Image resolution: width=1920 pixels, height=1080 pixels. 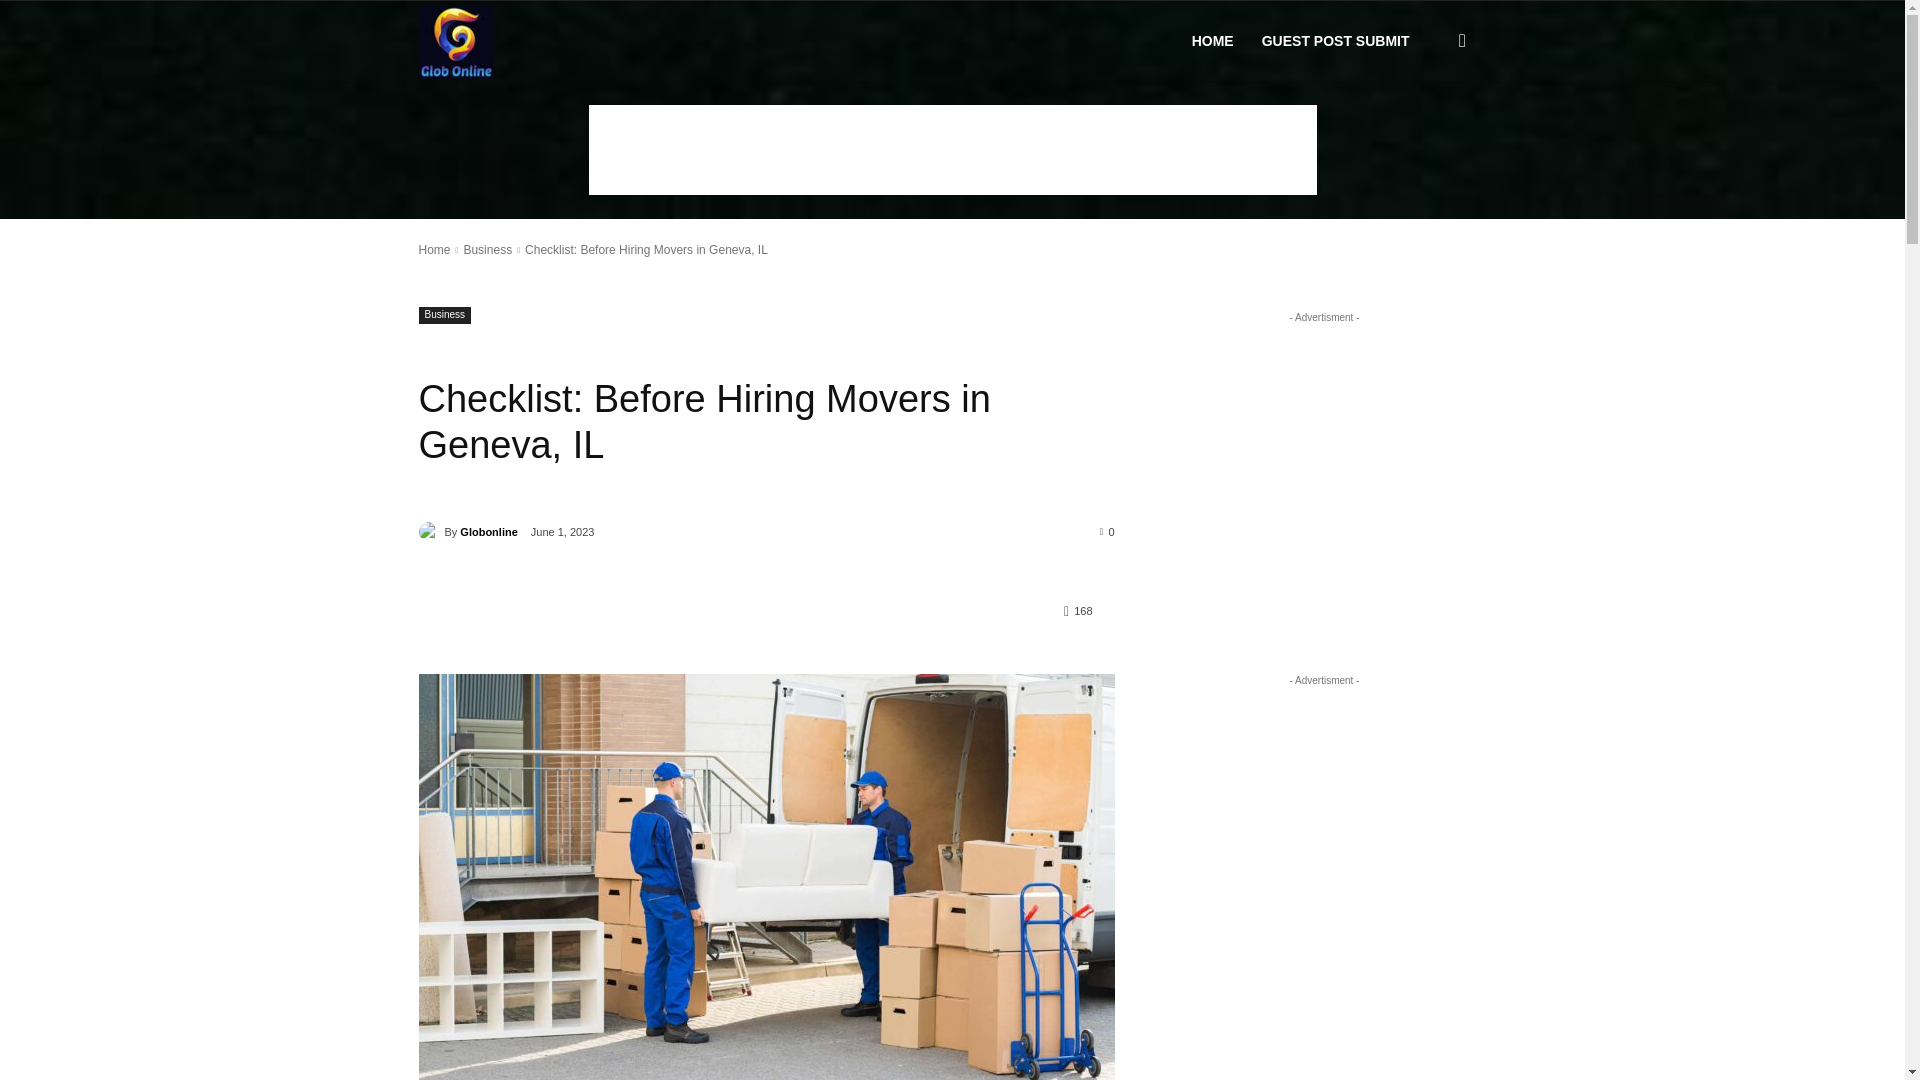 What do you see at coordinates (444, 315) in the screenshot?
I see `Business` at bounding box center [444, 315].